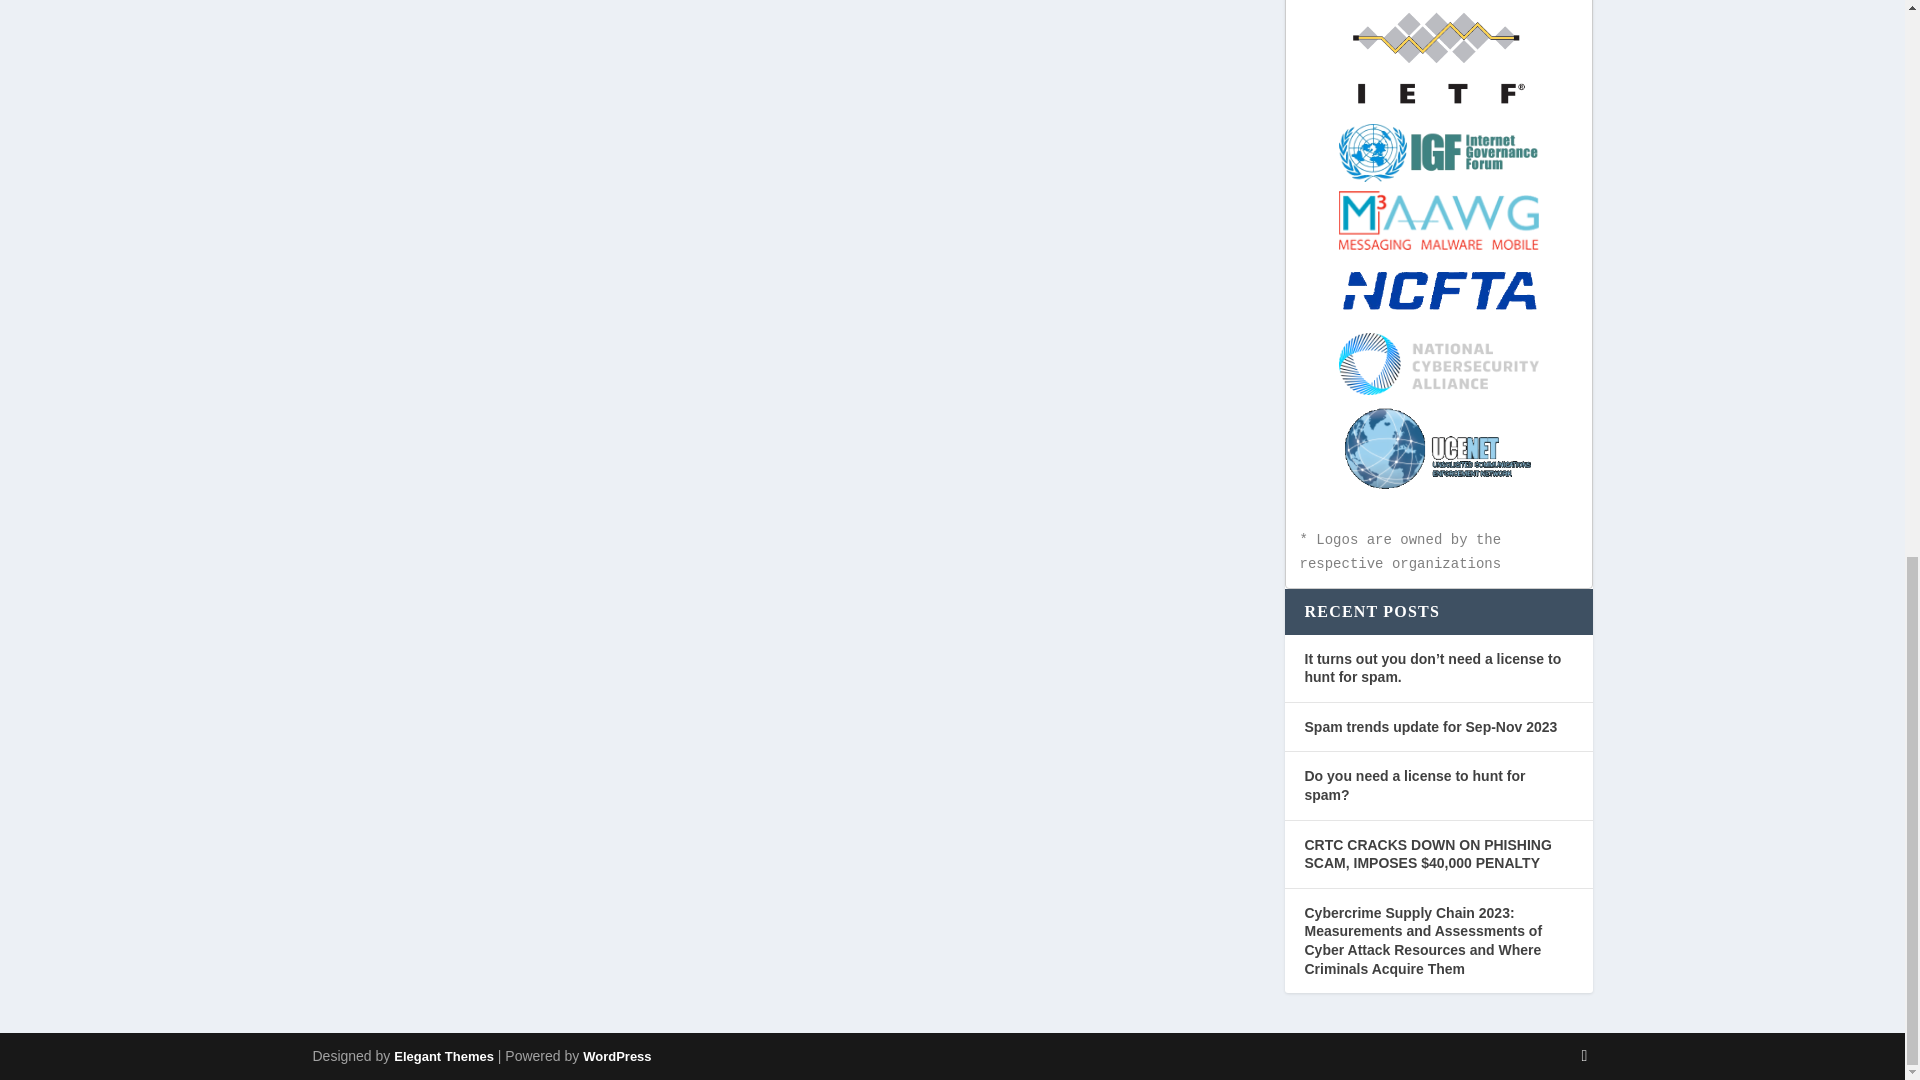 The height and width of the screenshot is (1080, 1920). I want to click on Do you need a license to hunt for spam?, so click(1414, 785).